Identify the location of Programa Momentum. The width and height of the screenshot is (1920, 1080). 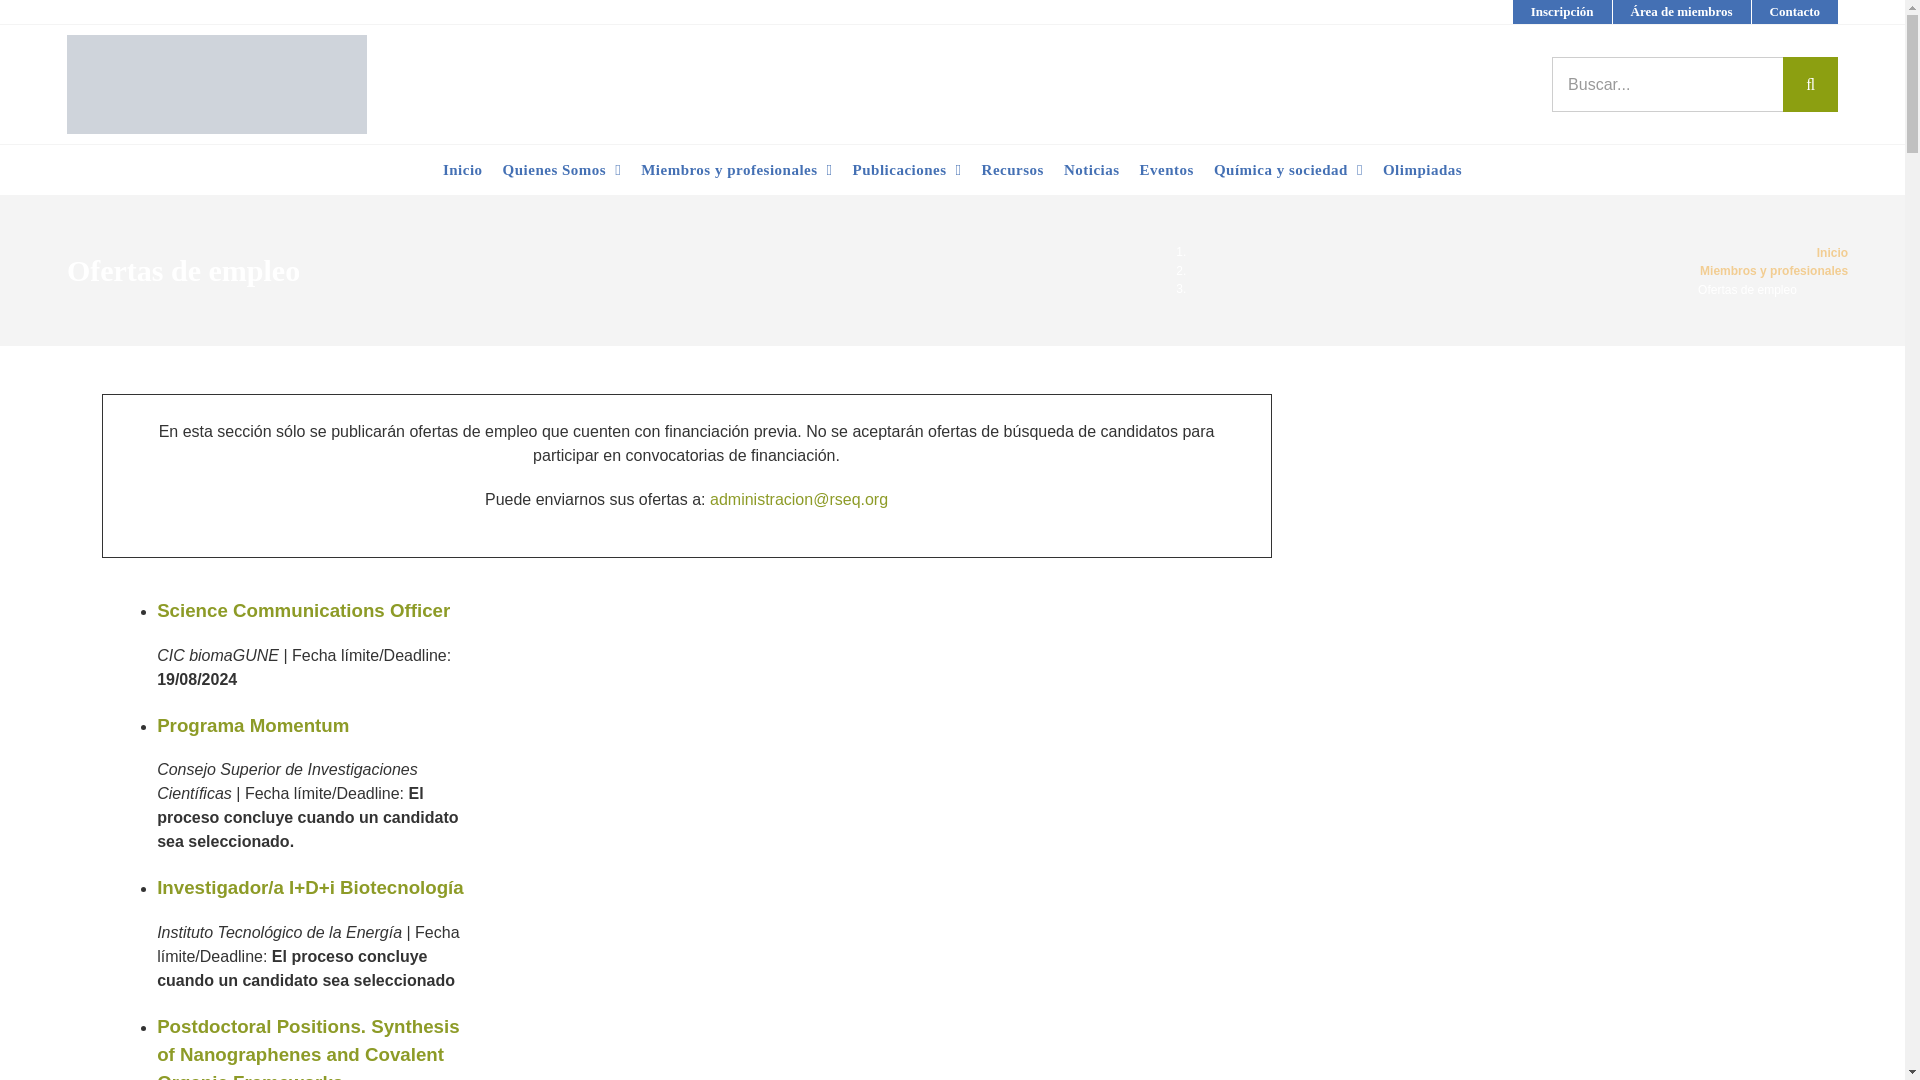
(253, 724).